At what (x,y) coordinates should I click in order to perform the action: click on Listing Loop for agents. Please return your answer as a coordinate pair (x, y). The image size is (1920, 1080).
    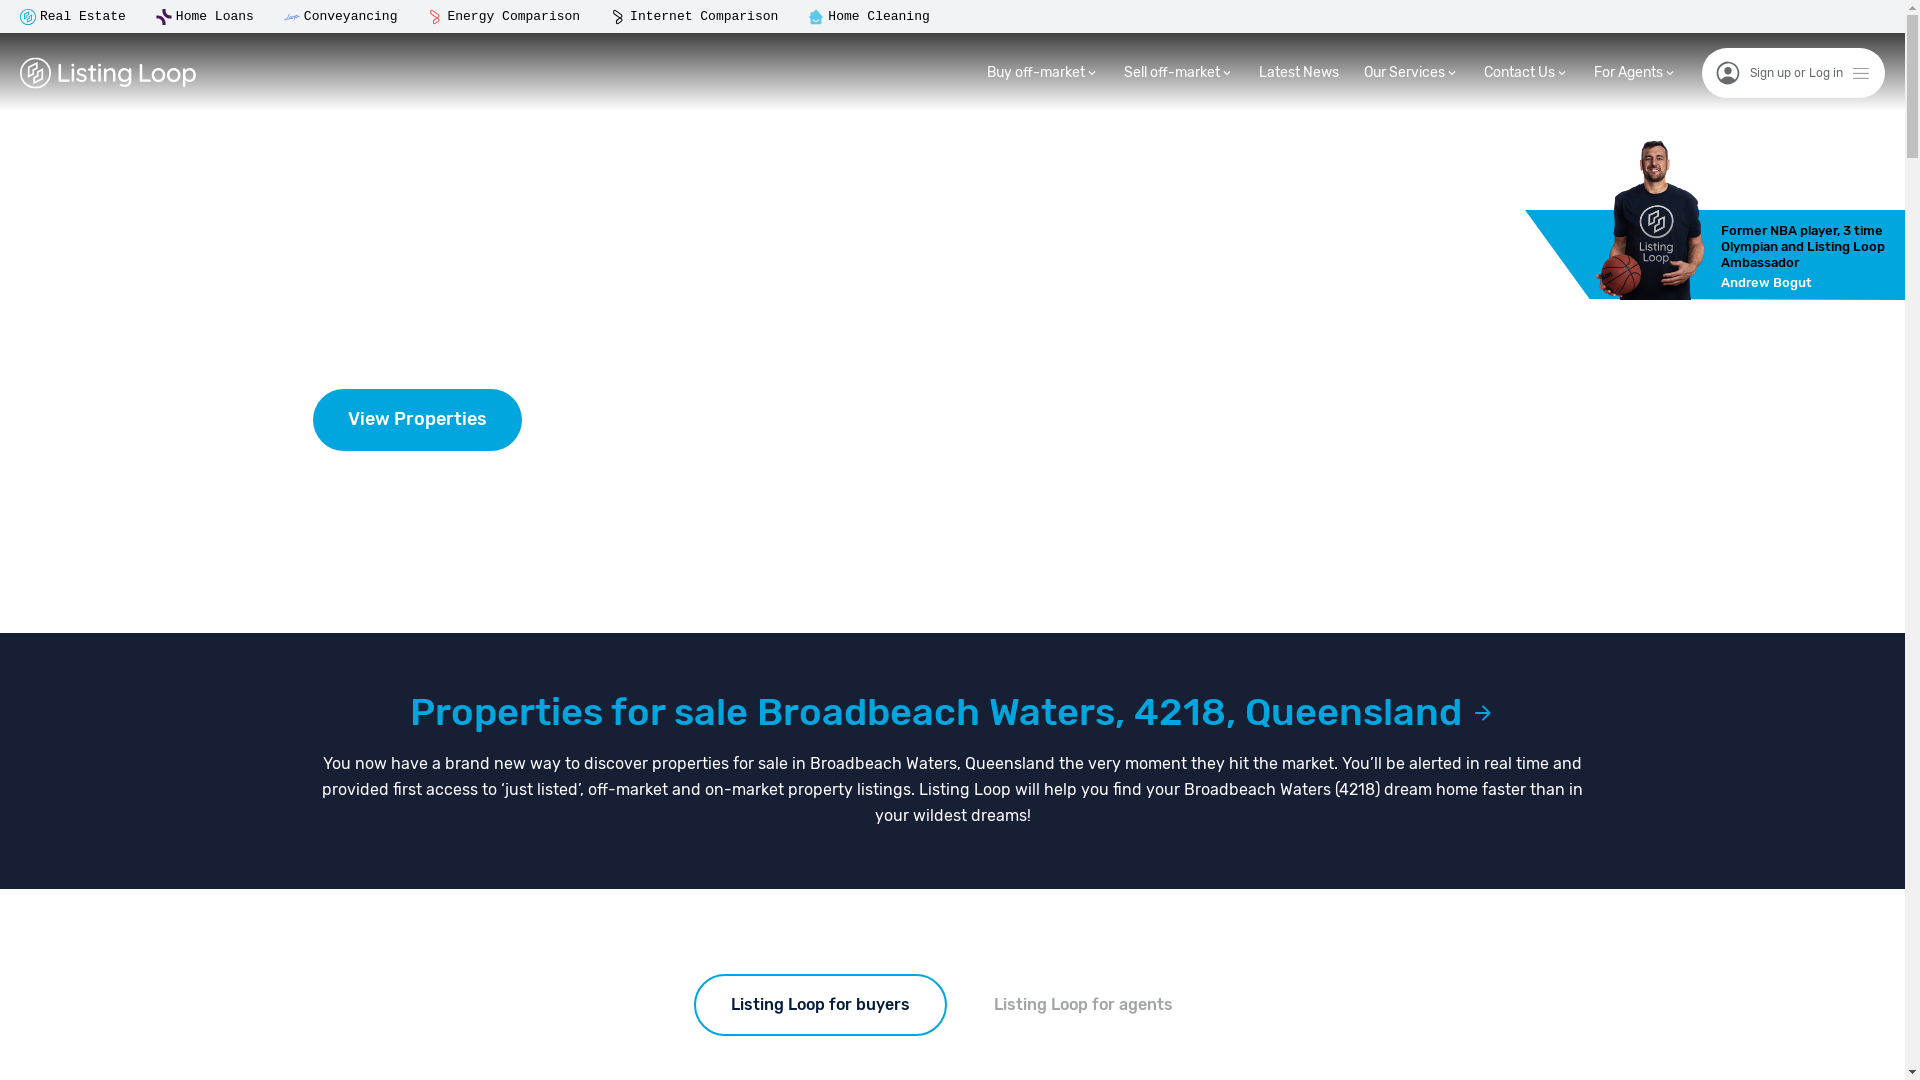
    Looking at the image, I should click on (1084, 1005).